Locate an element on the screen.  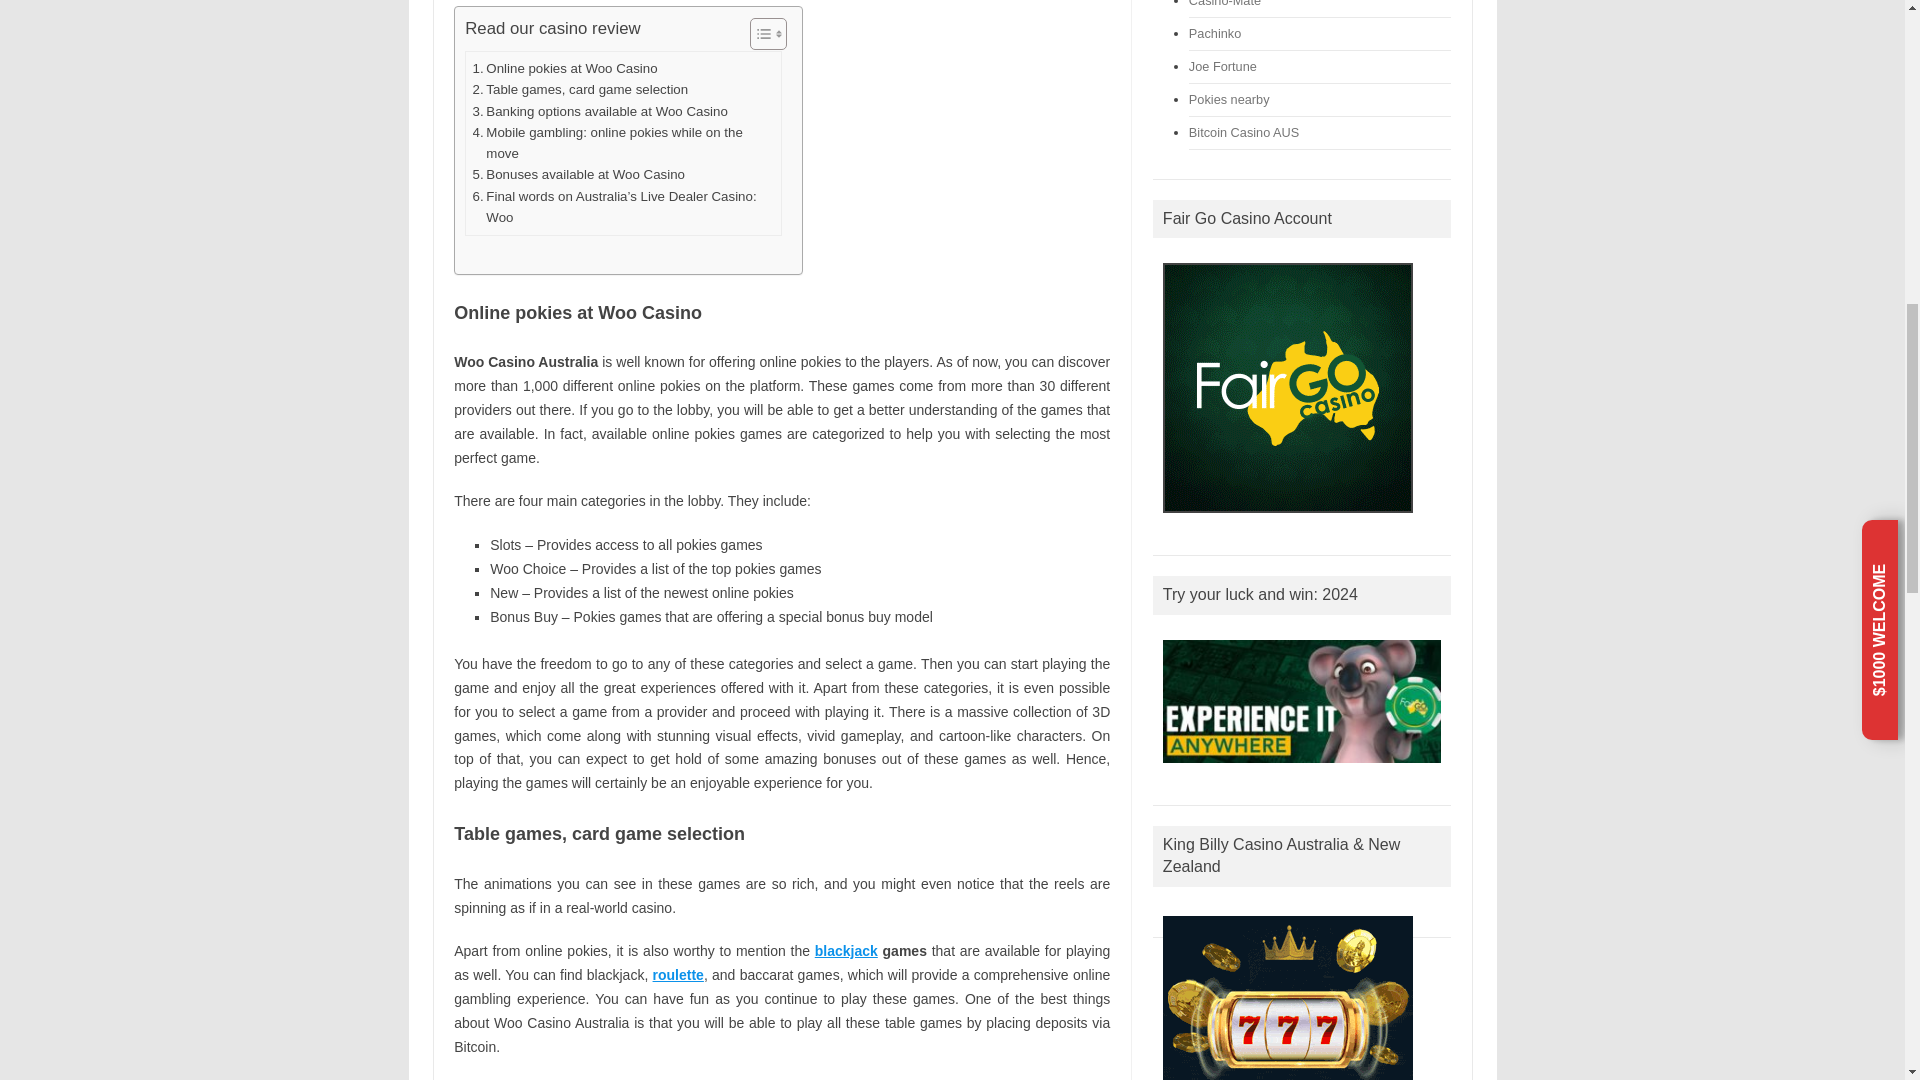
Bonuses available at Woo Casino is located at coordinates (578, 174).